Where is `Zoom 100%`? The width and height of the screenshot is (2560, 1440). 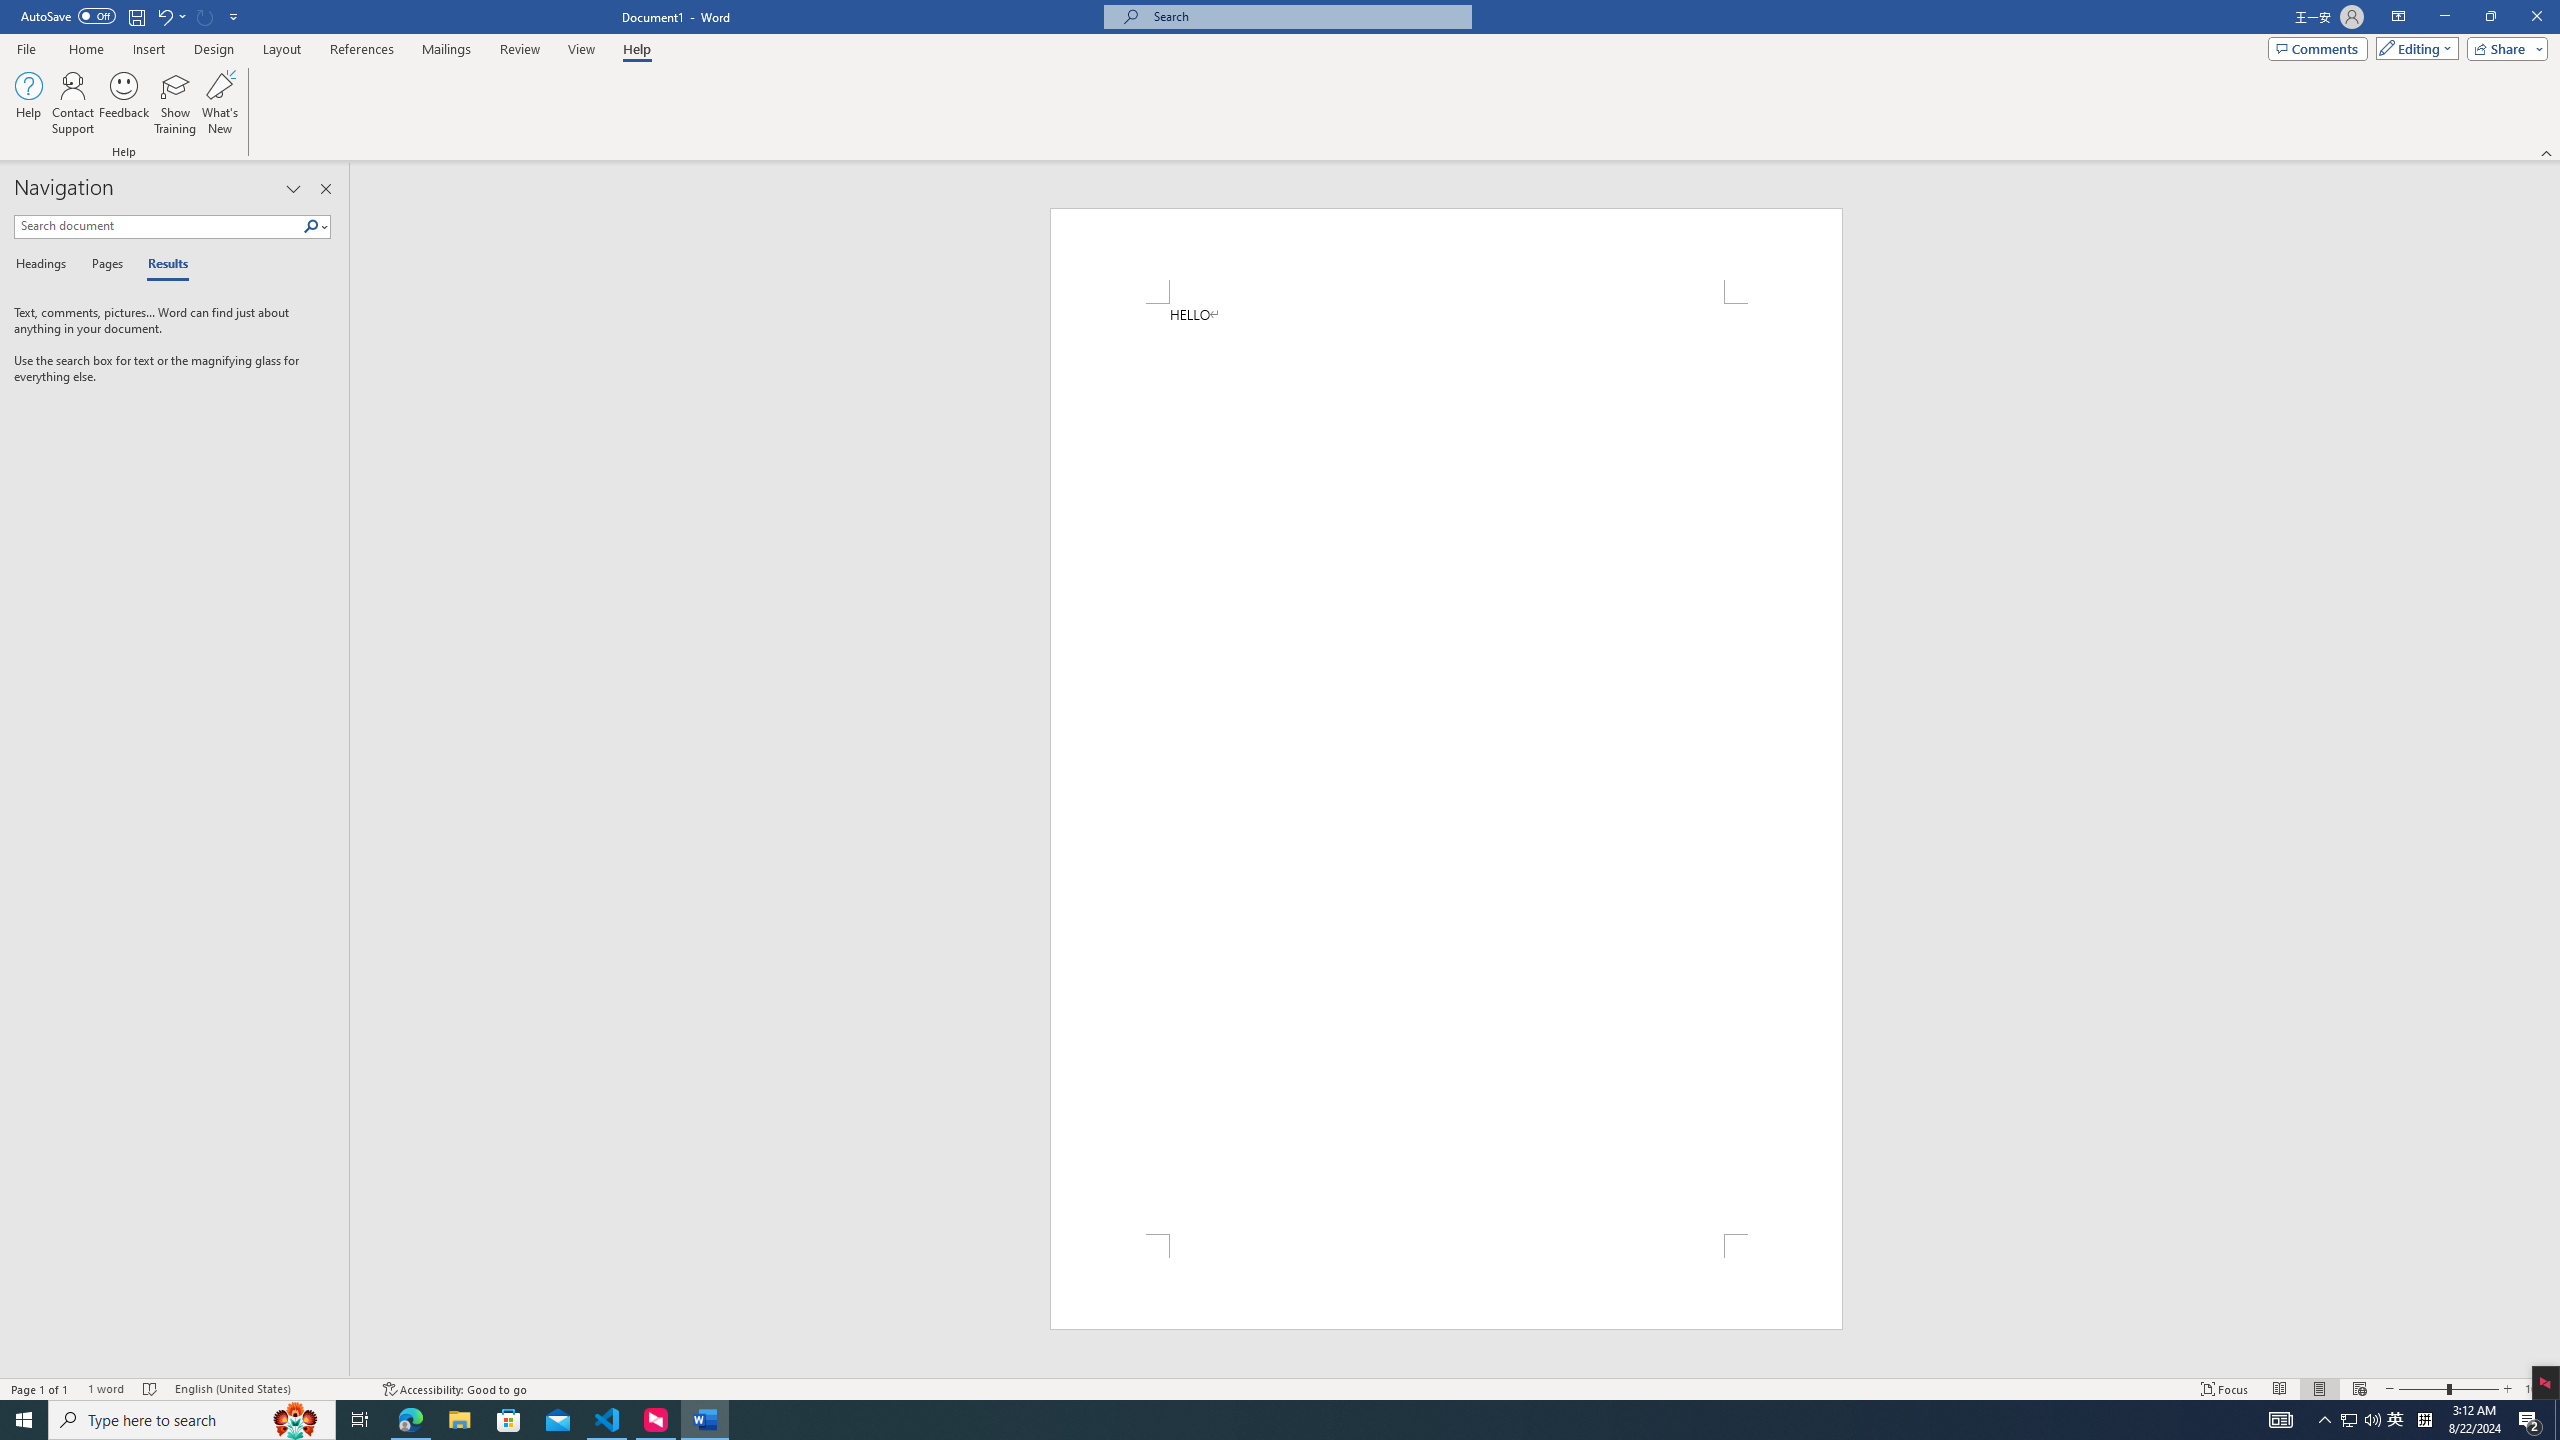
Zoom 100% is located at coordinates (2538, 1389).